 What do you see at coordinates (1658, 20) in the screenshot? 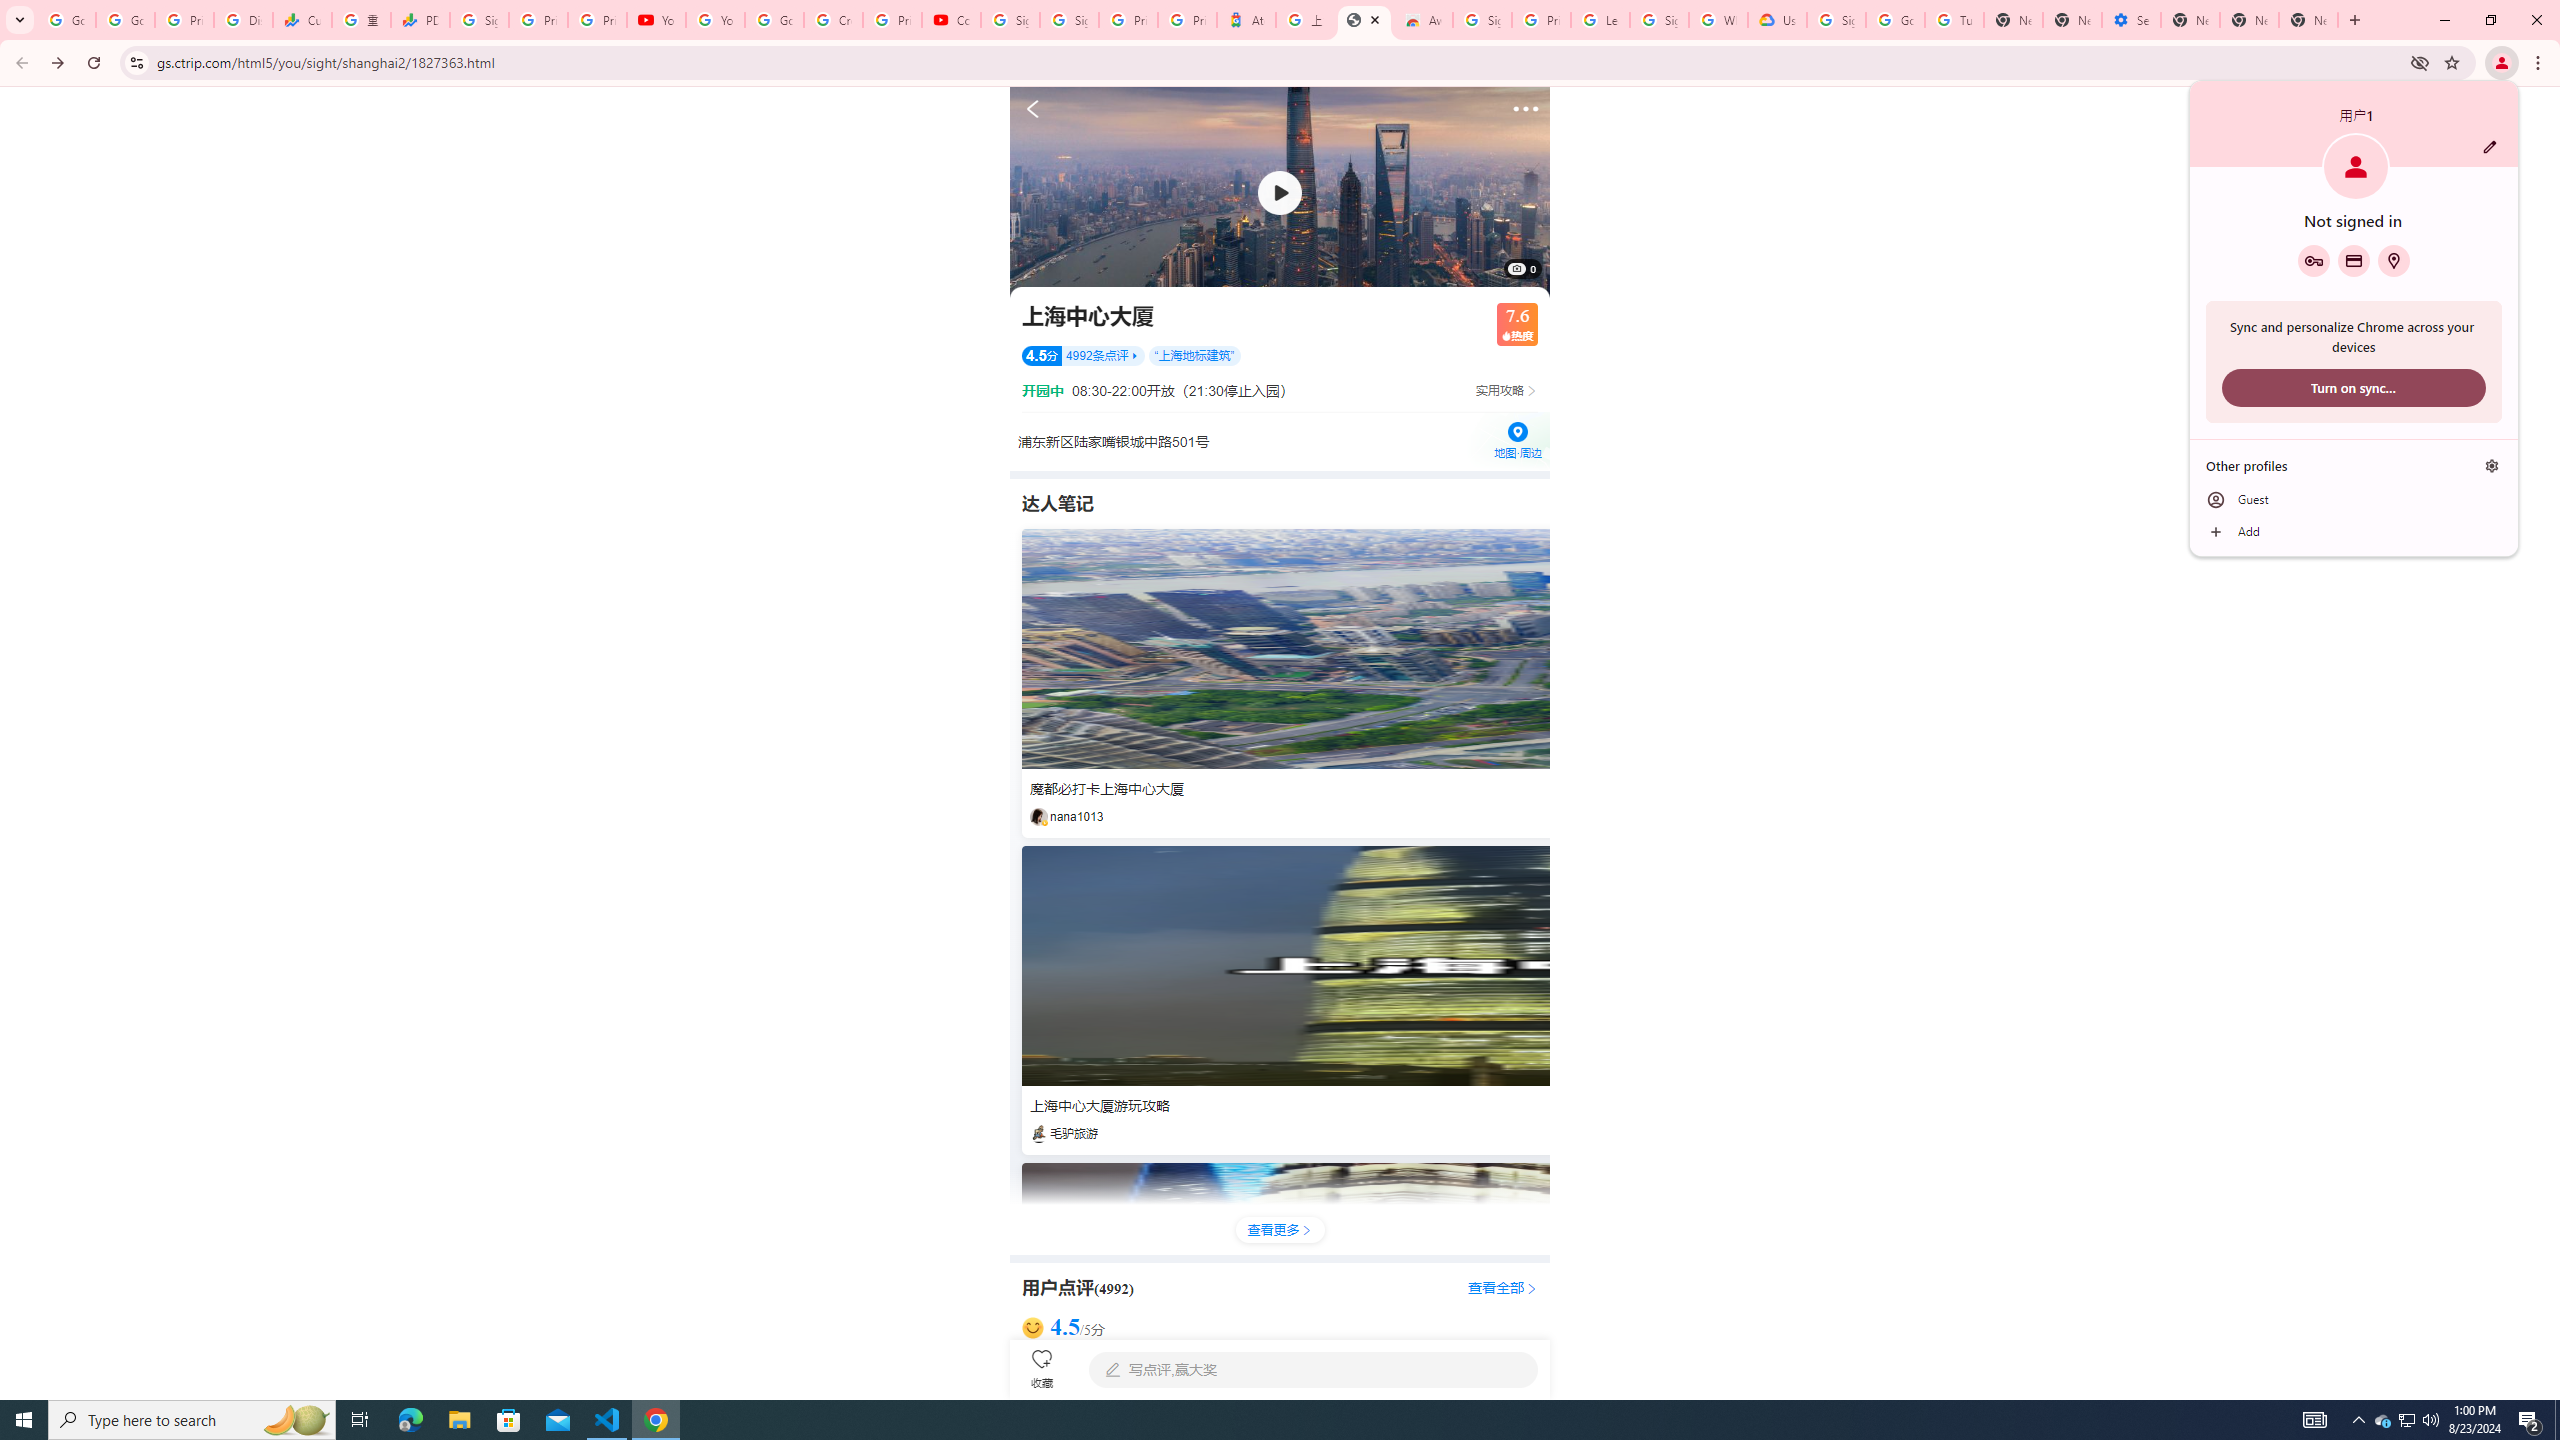
I see `Sign in - Google Accounts` at bounding box center [1658, 20].